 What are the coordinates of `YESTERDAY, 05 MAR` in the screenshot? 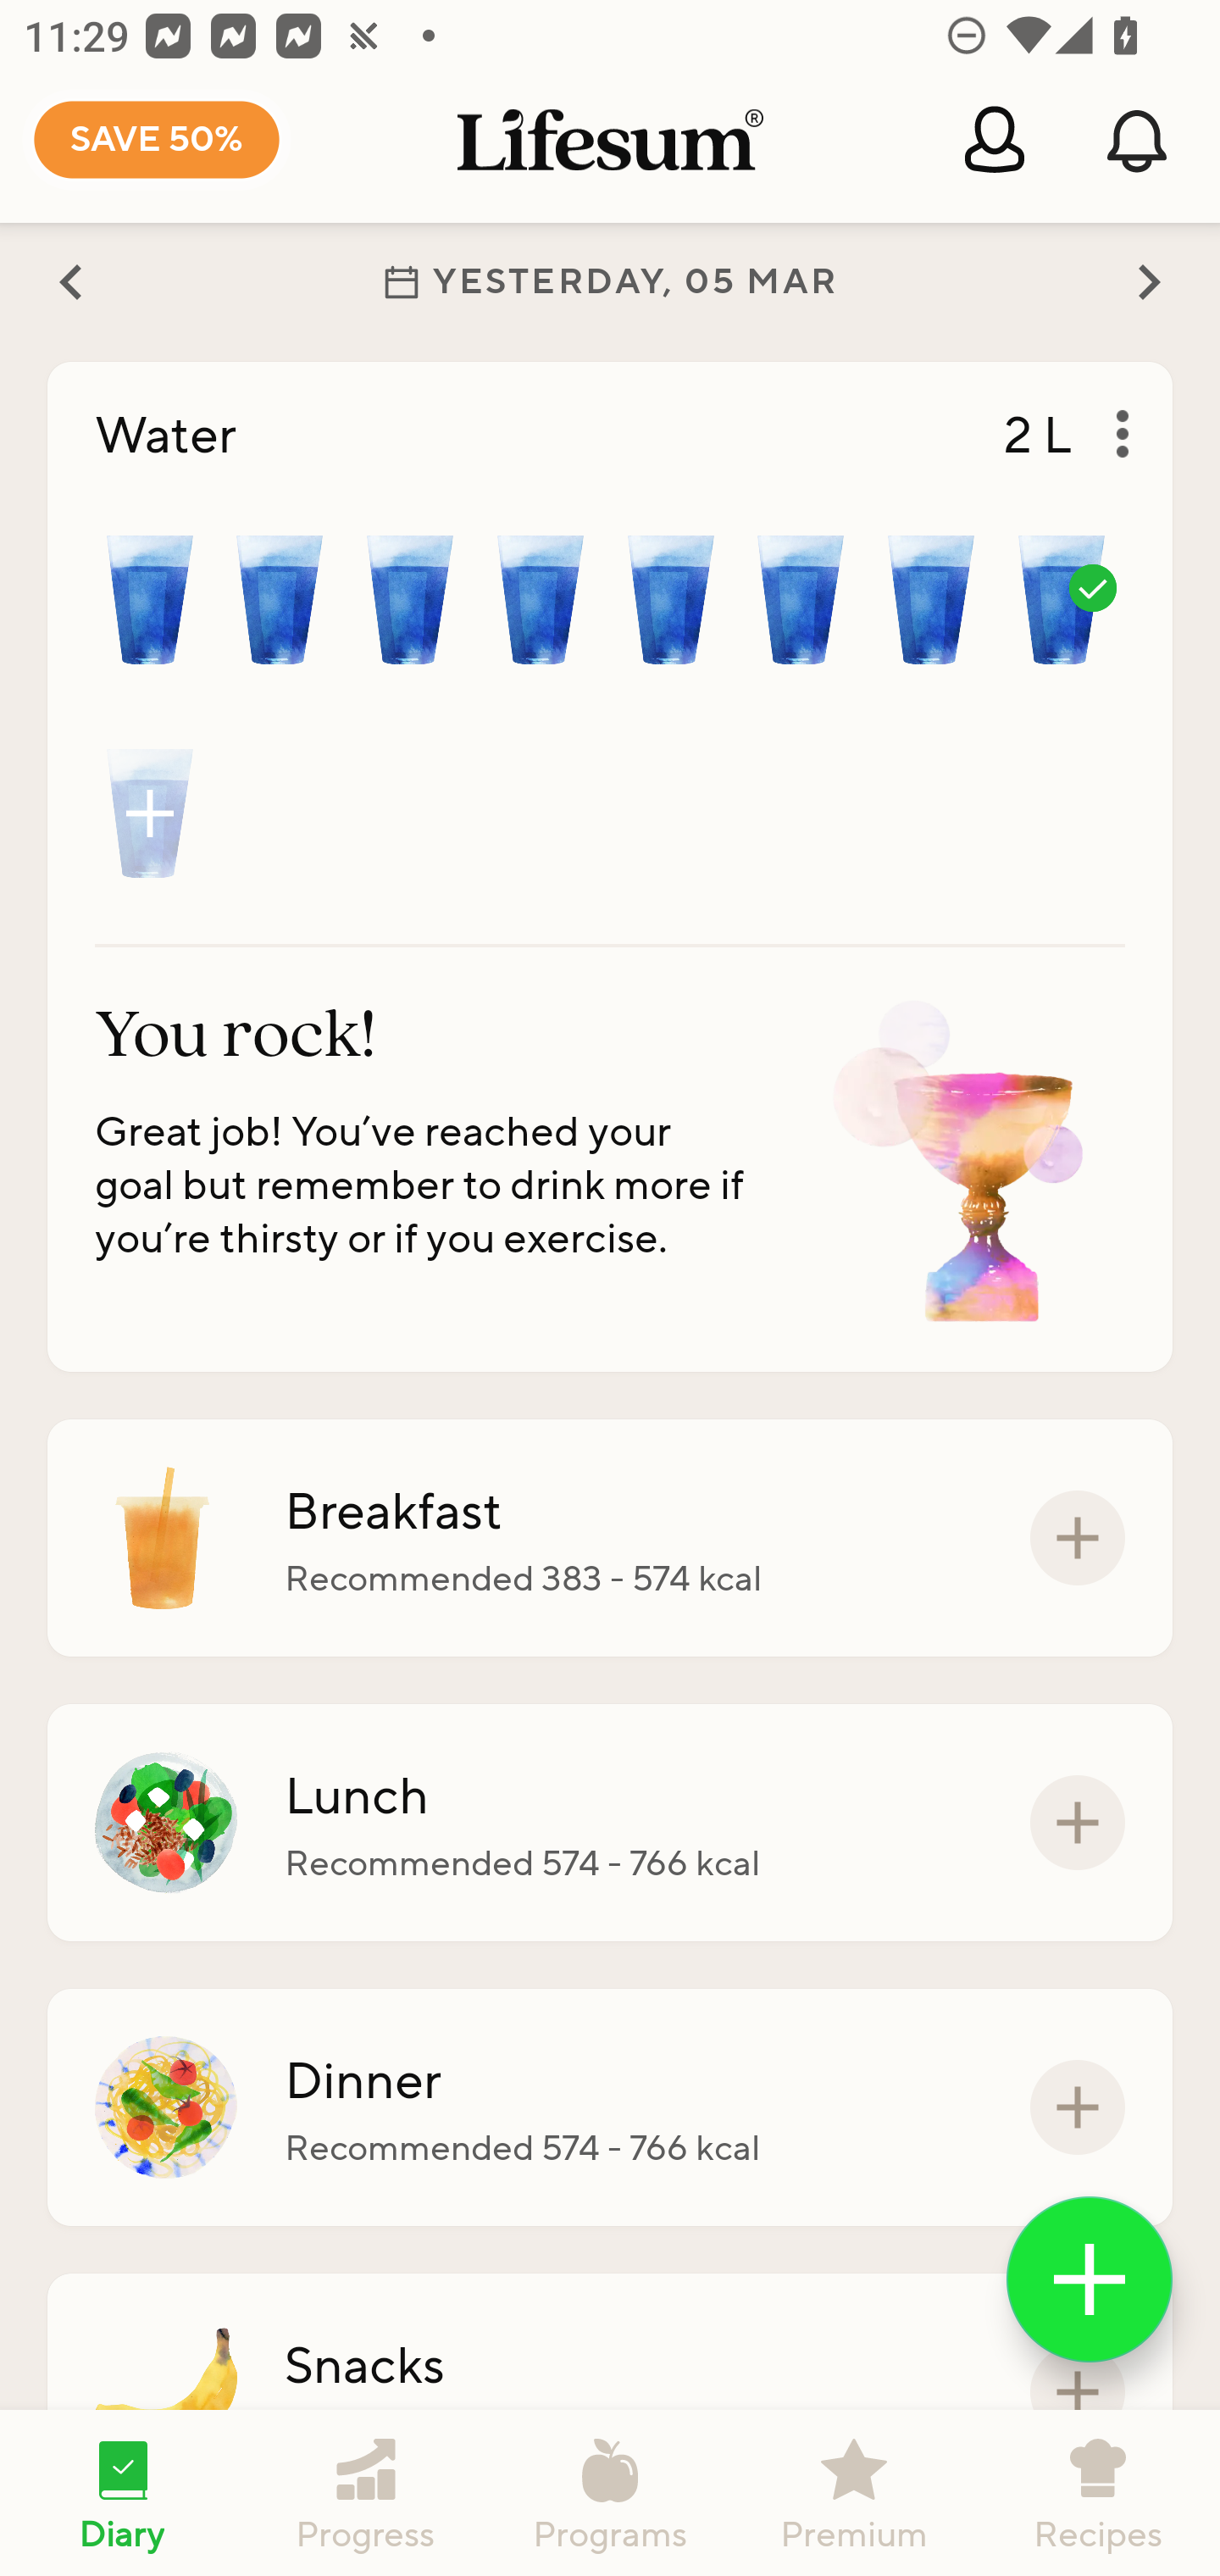 It's located at (610, 281).